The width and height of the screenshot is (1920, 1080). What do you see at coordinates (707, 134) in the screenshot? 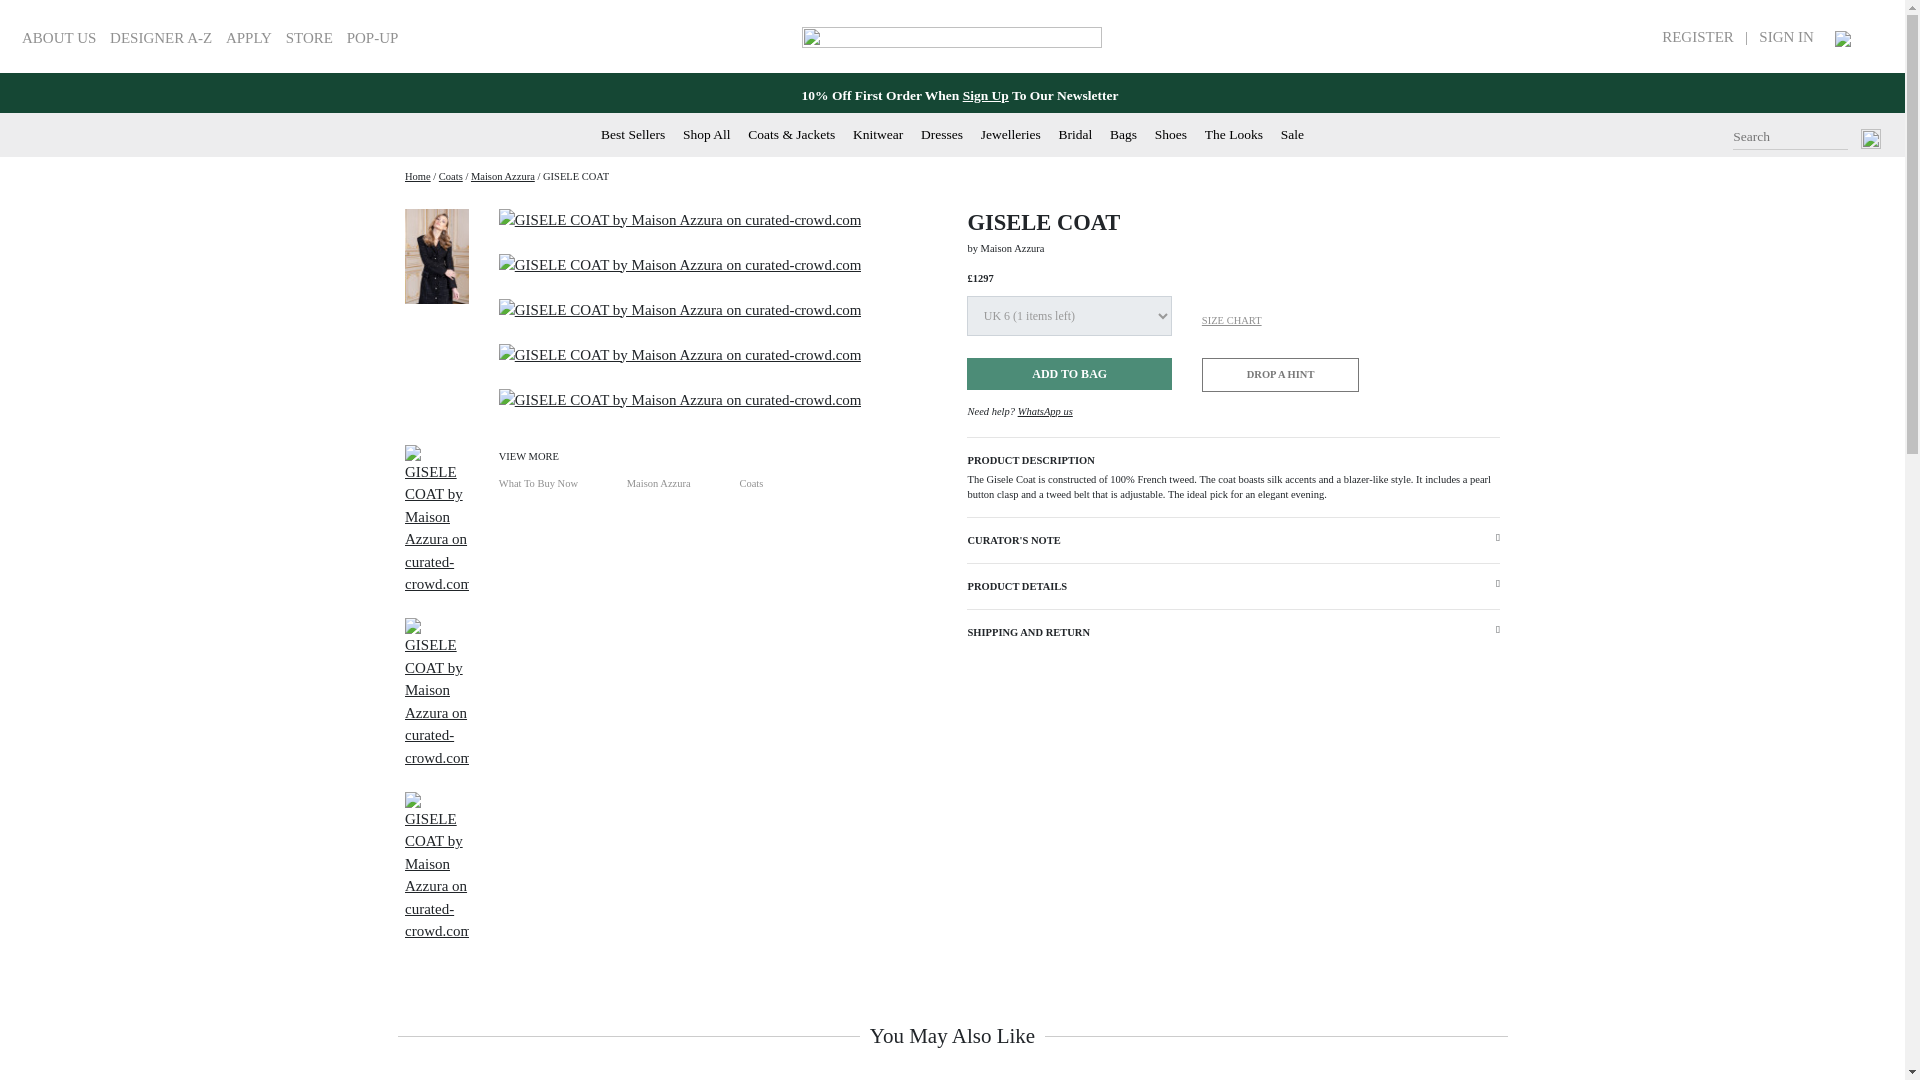
I see `Shop All` at bounding box center [707, 134].